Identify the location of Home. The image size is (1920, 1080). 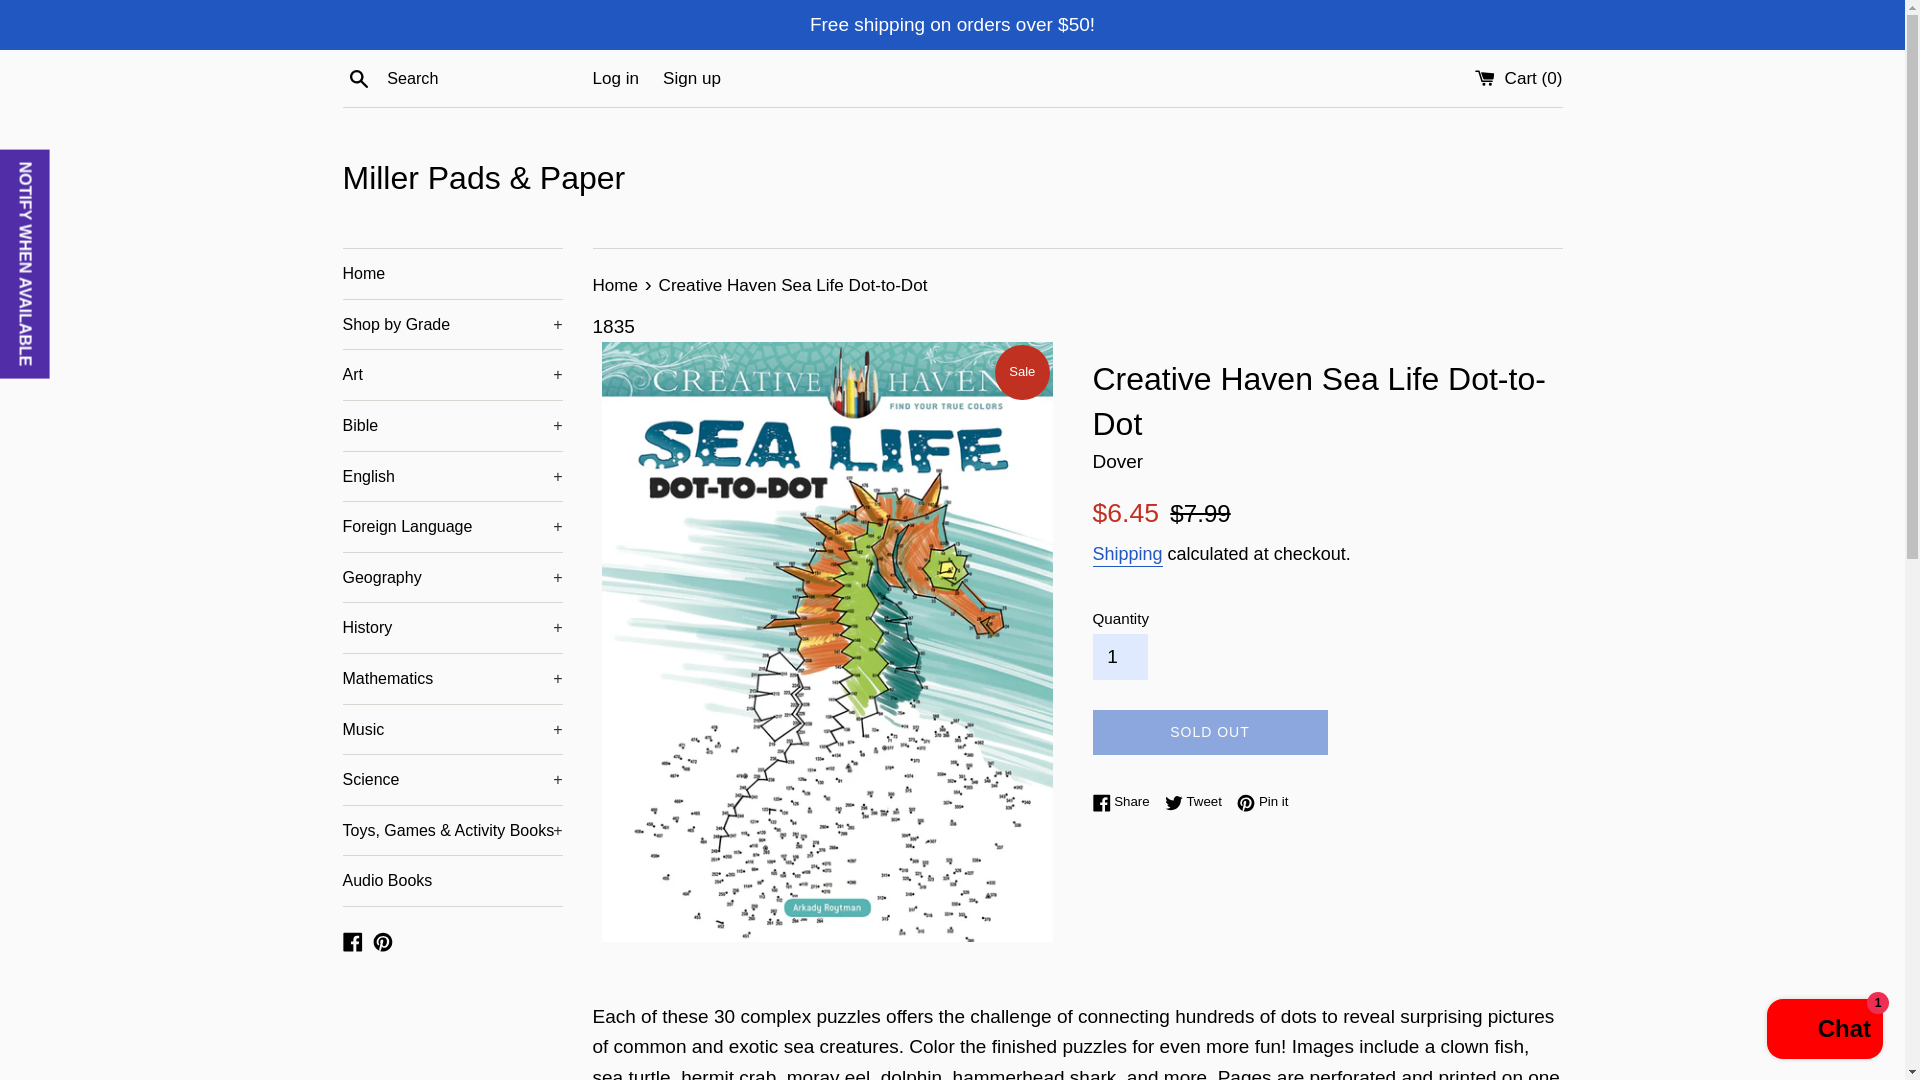
(452, 274).